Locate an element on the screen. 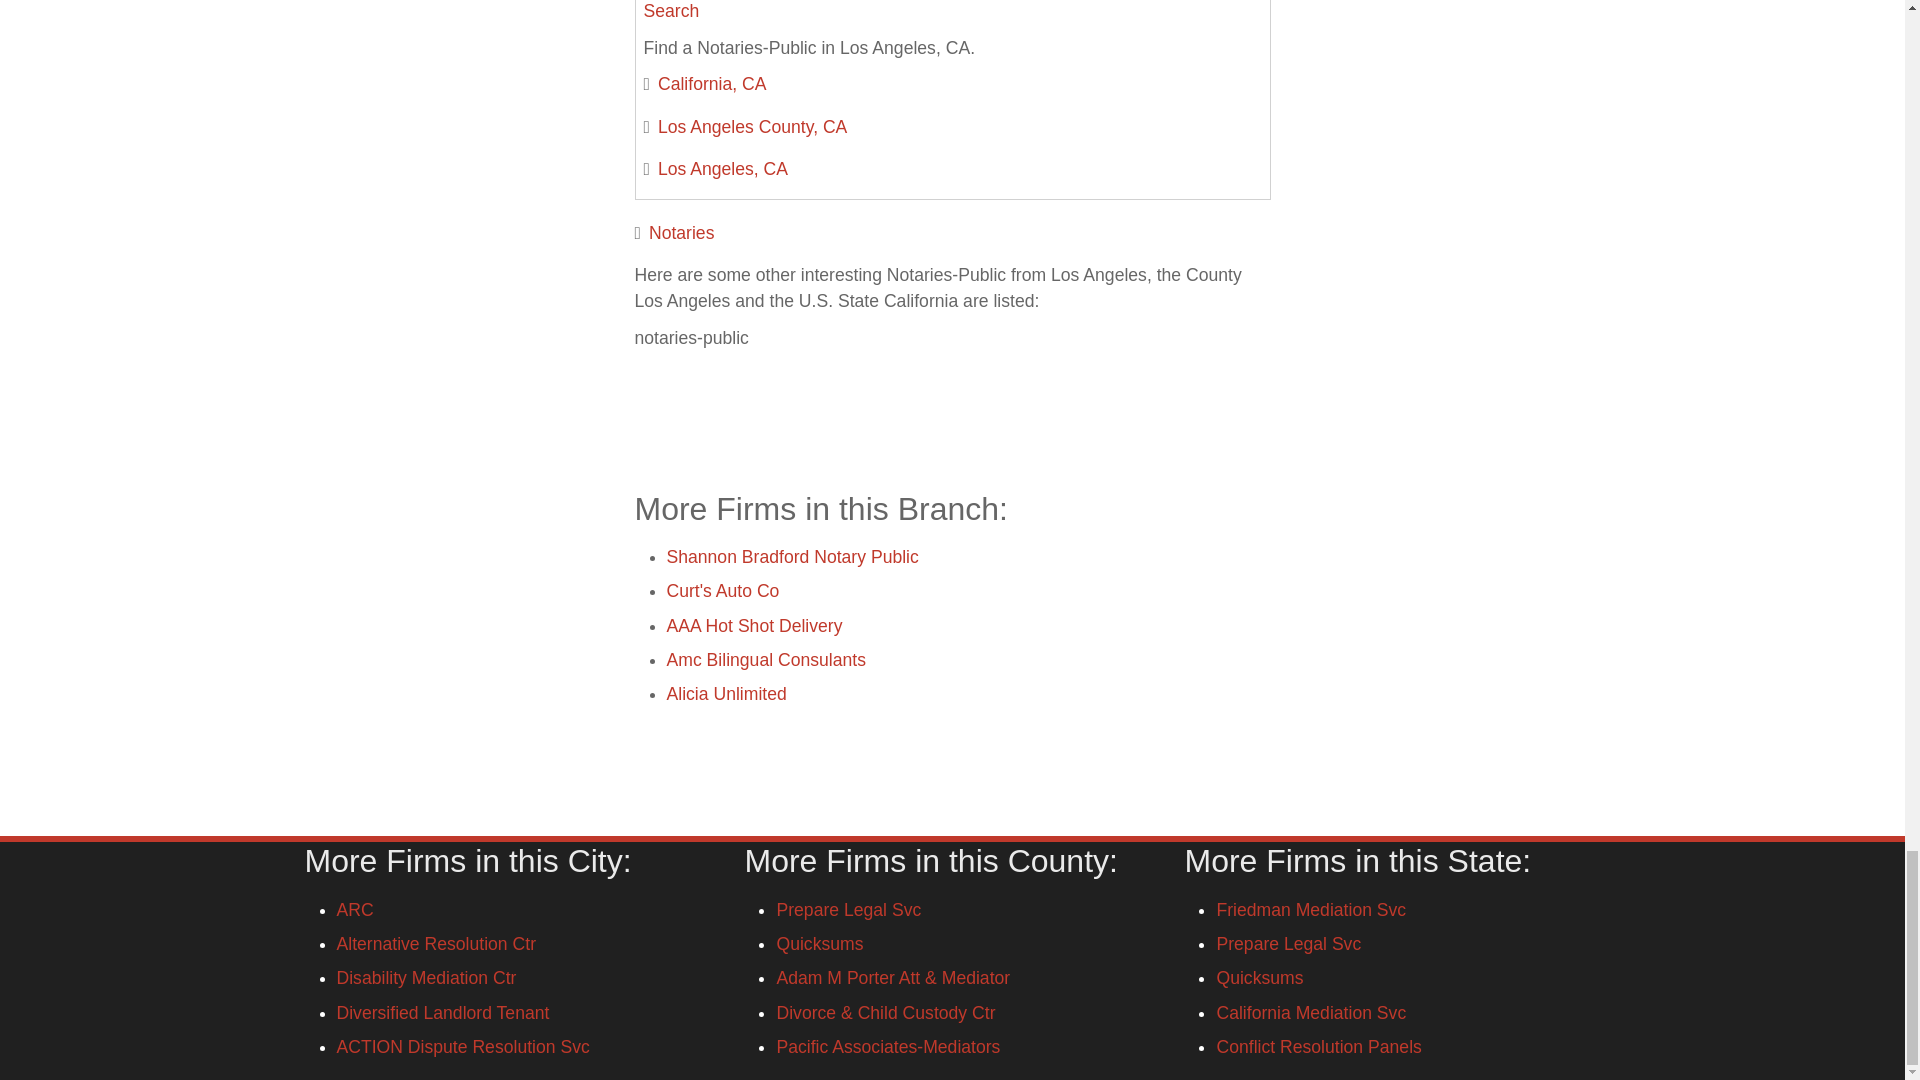 The height and width of the screenshot is (1080, 1920). Los Angeles County, CA is located at coordinates (752, 126).